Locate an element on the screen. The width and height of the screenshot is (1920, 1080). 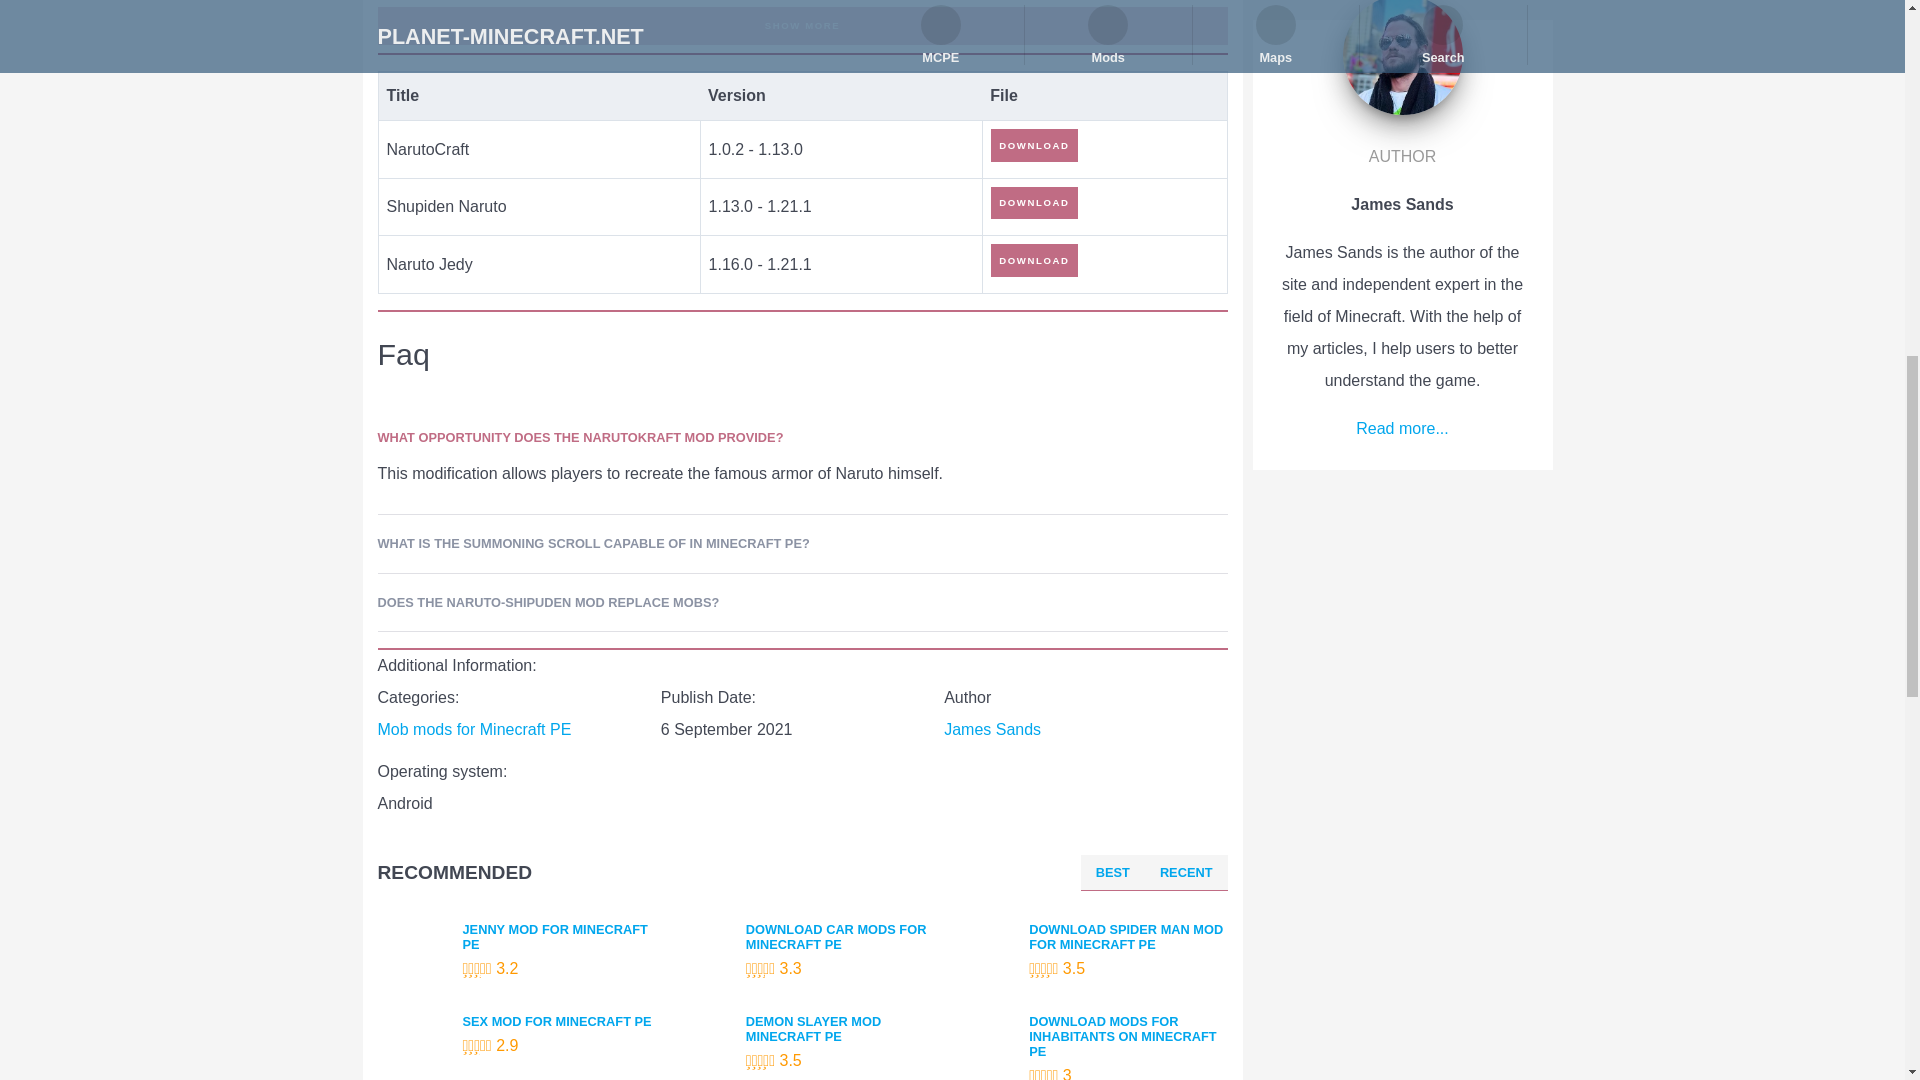
SEX MOD FOR MINECRAFT PE is located at coordinates (561, 1022).